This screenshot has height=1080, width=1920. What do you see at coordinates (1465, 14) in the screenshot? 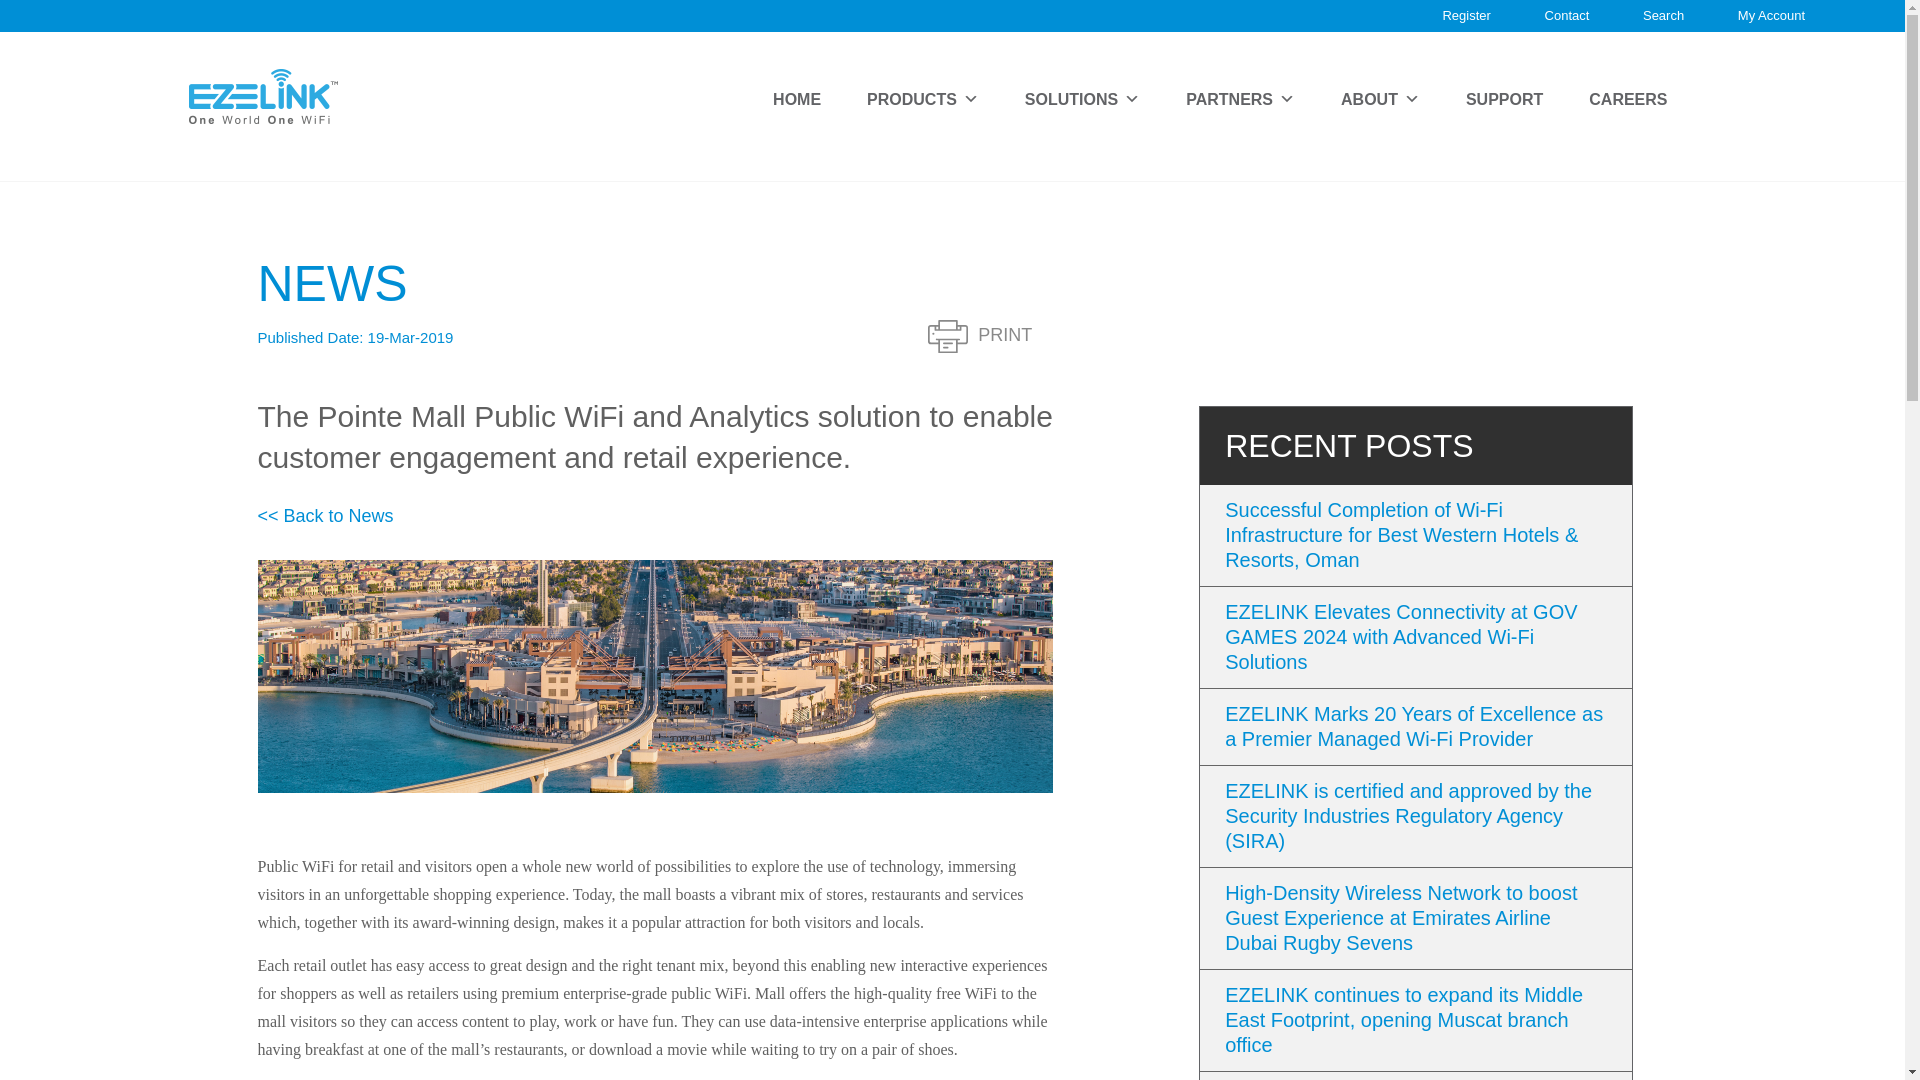
I see `Register` at bounding box center [1465, 14].